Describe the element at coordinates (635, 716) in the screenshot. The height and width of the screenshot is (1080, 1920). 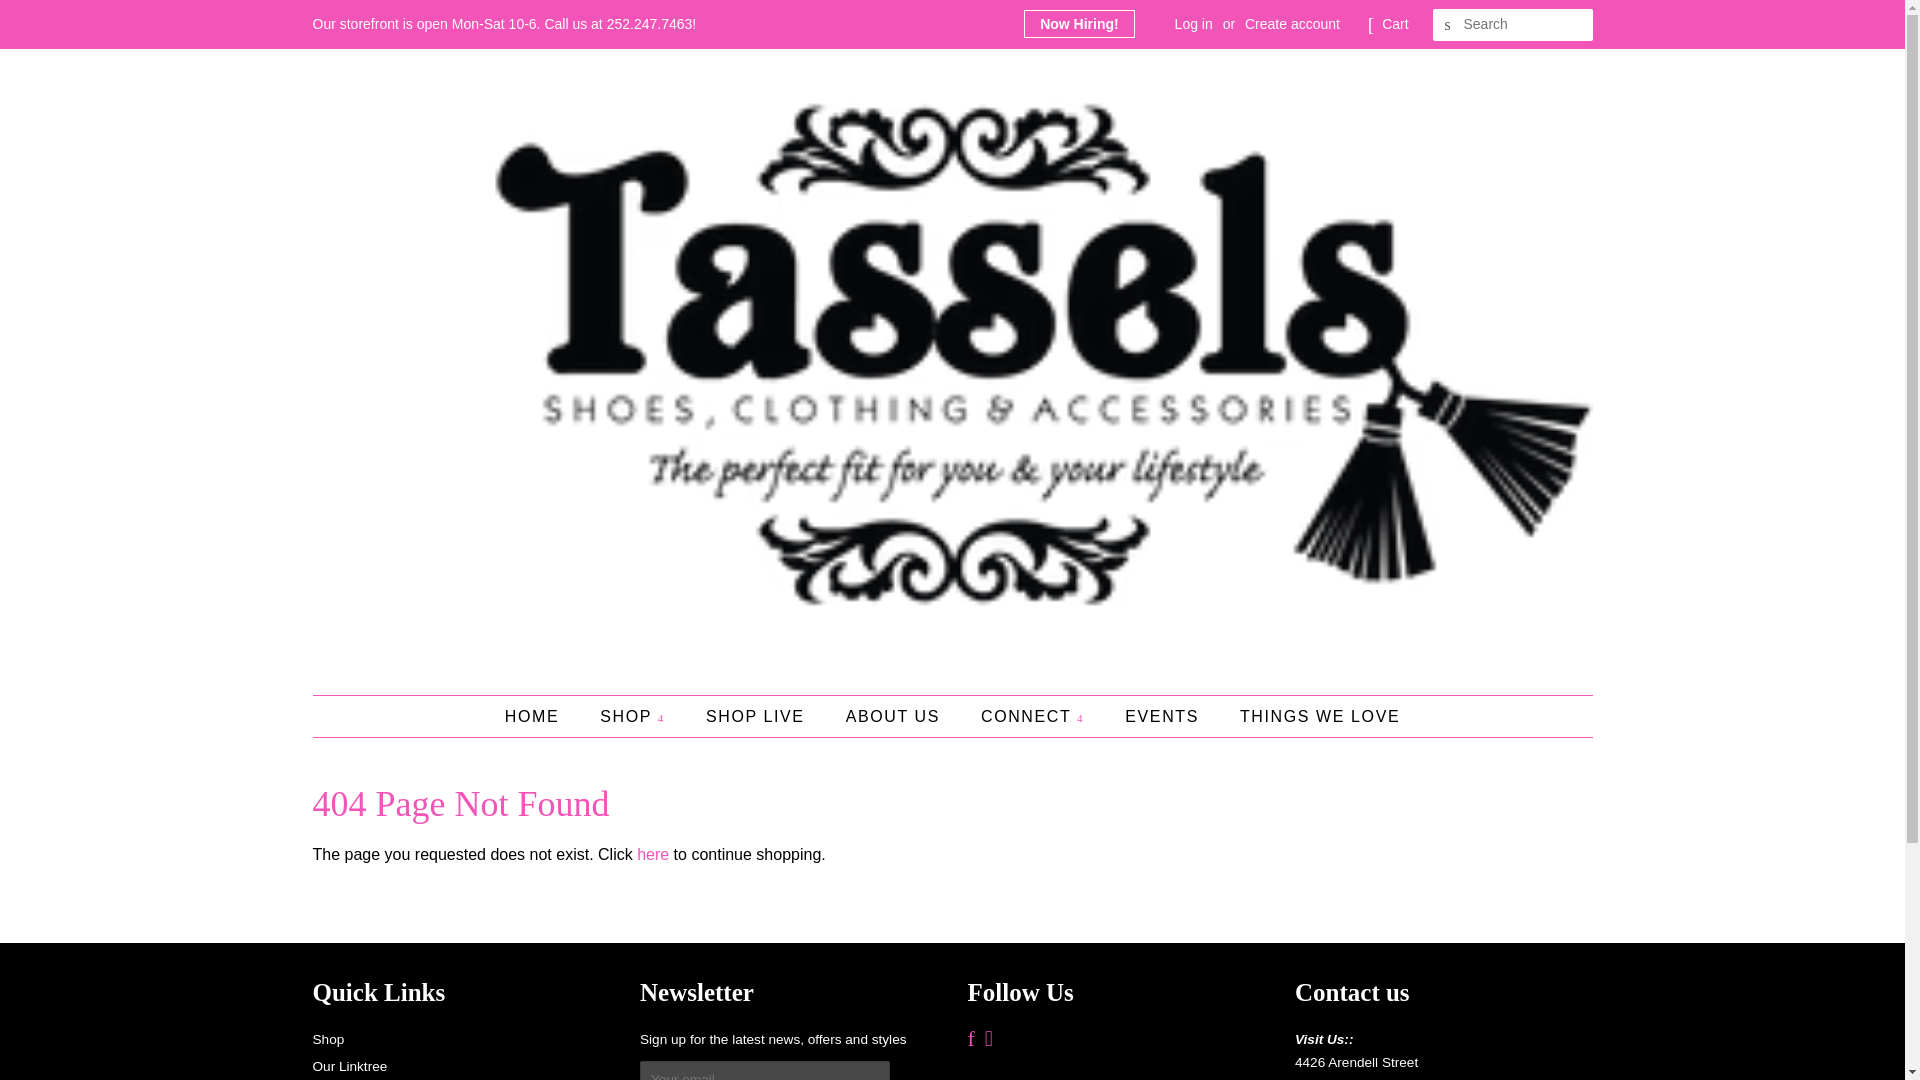
I see `SHOP` at that location.